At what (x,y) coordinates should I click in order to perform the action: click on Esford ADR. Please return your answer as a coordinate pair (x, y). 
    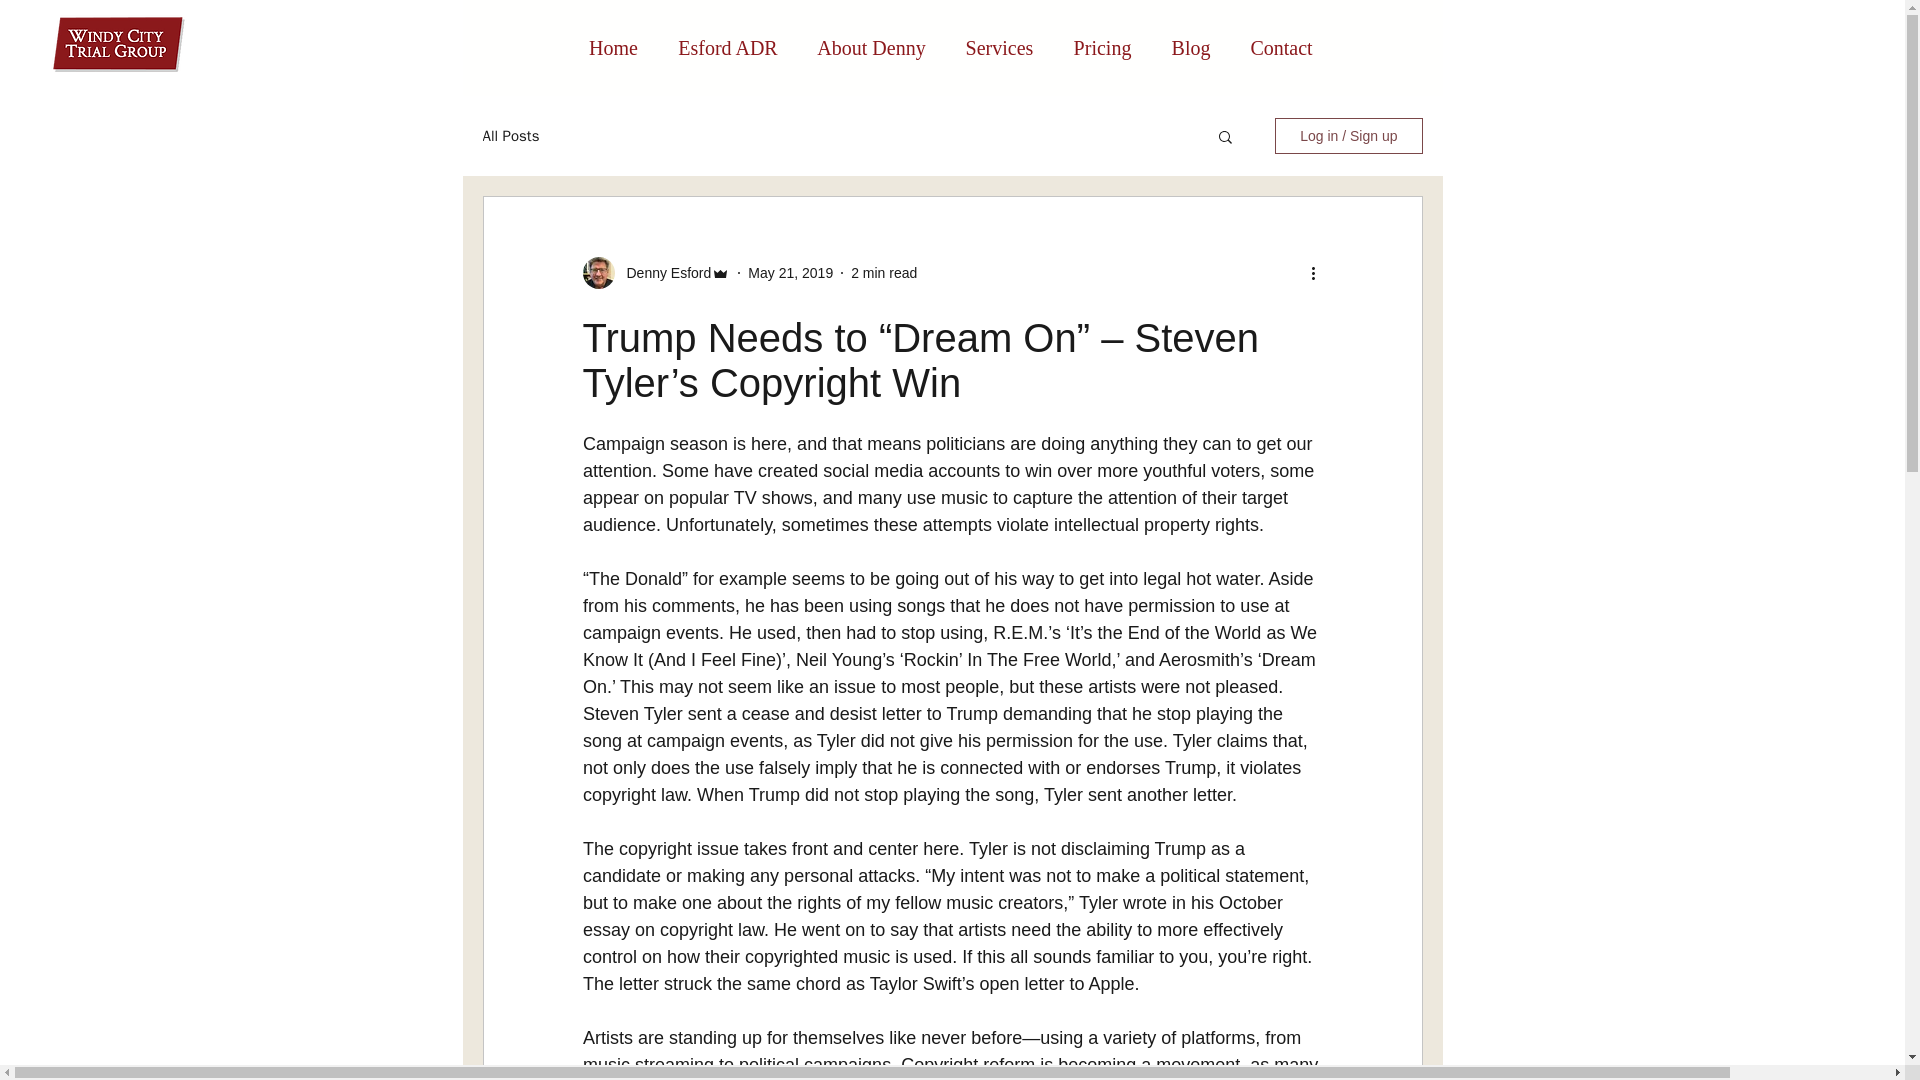
    Looking at the image, I should click on (727, 48).